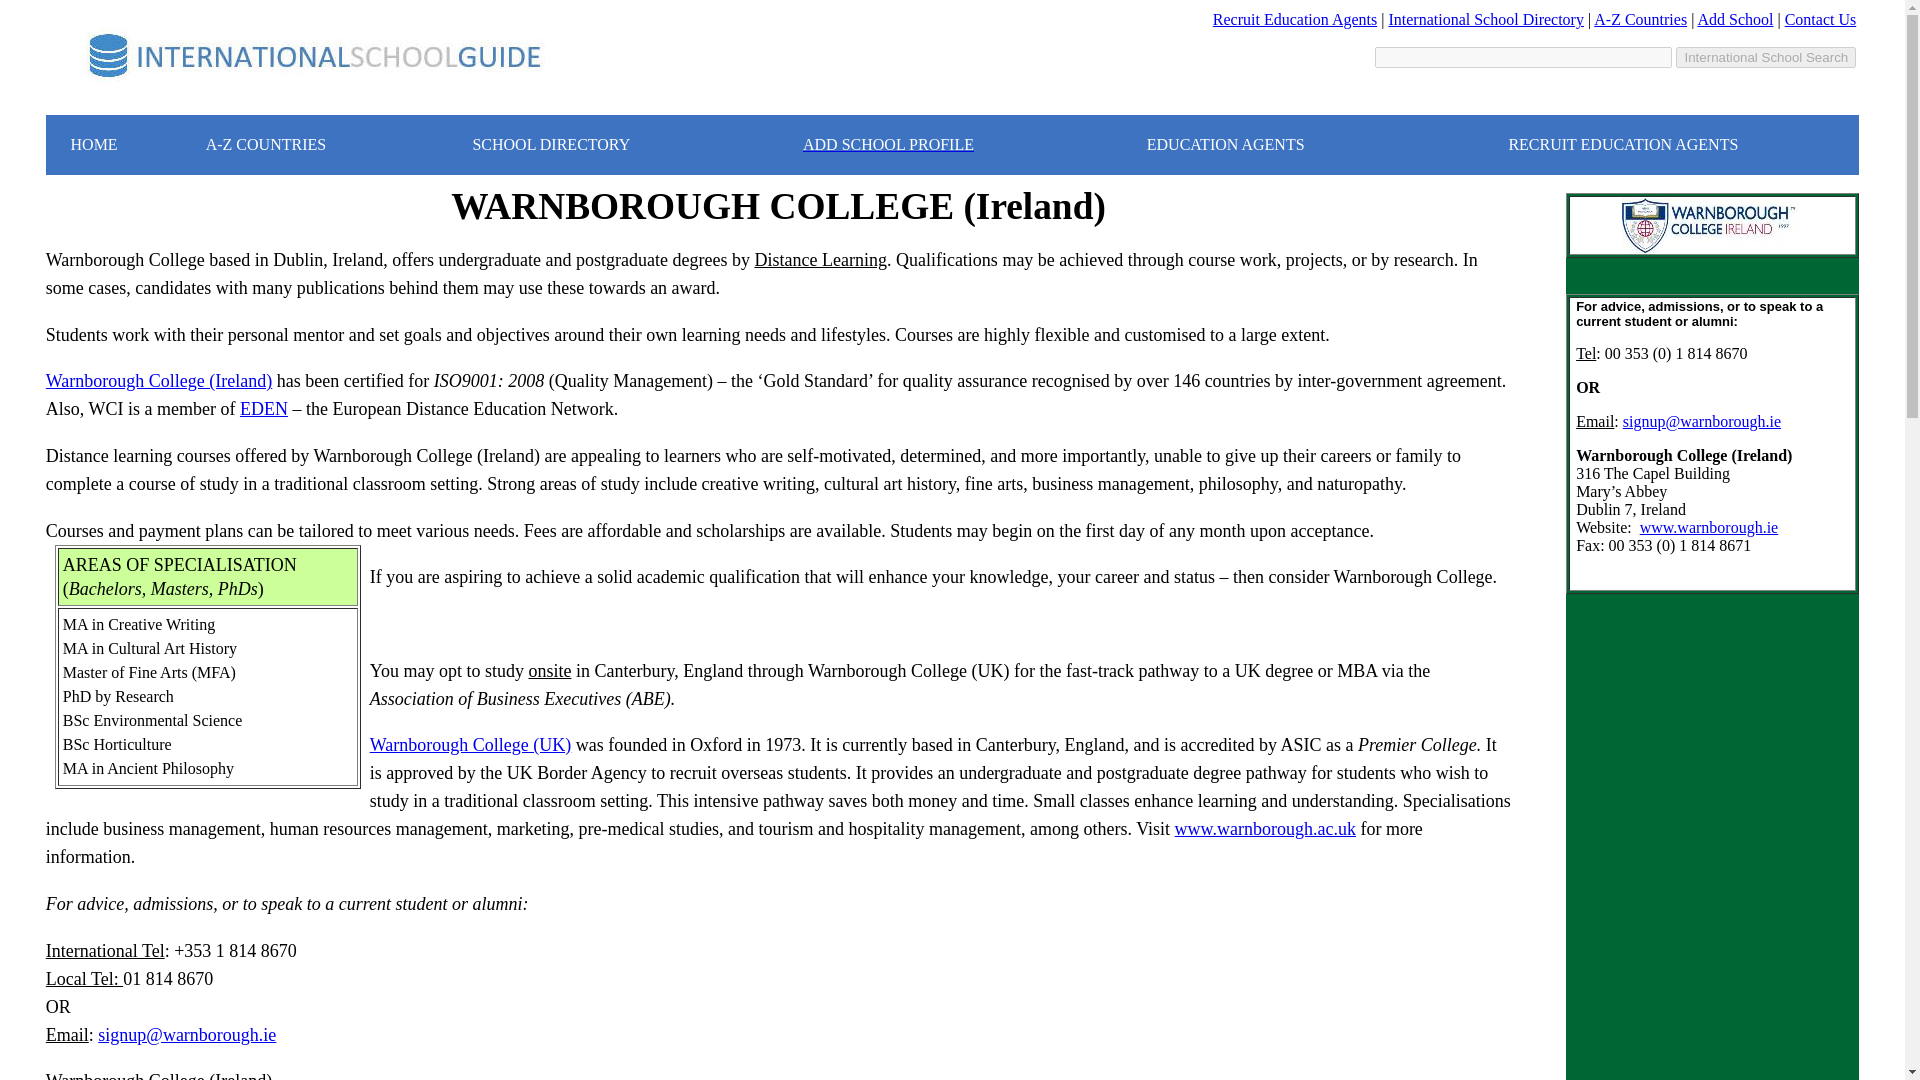 Image resolution: width=1920 pixels, height=1080 pixels. What do you see at coordinates (1640, 19) in the screenshot?
I see `A-Z Countries` at bounding box center [1640, 19].